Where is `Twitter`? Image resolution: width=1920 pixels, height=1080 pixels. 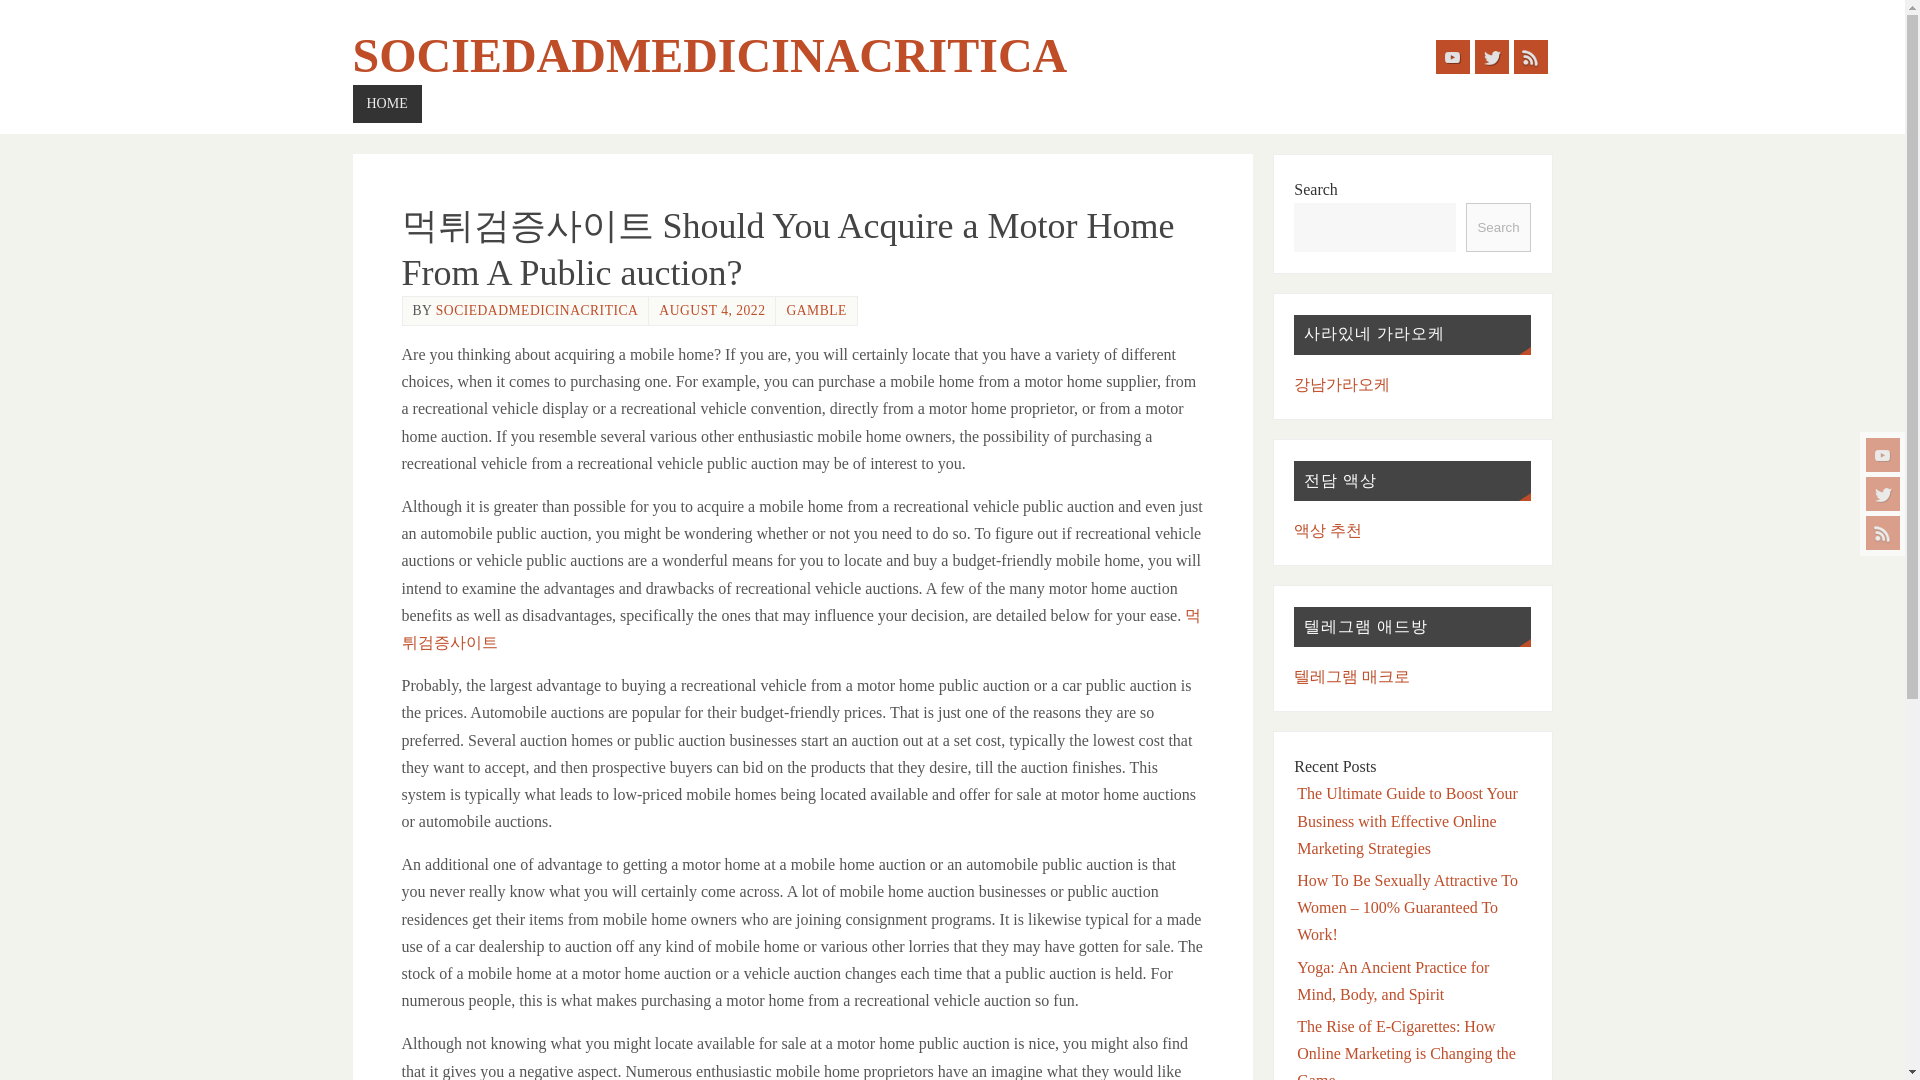
Twitter is located at coordinates (1490, 56).